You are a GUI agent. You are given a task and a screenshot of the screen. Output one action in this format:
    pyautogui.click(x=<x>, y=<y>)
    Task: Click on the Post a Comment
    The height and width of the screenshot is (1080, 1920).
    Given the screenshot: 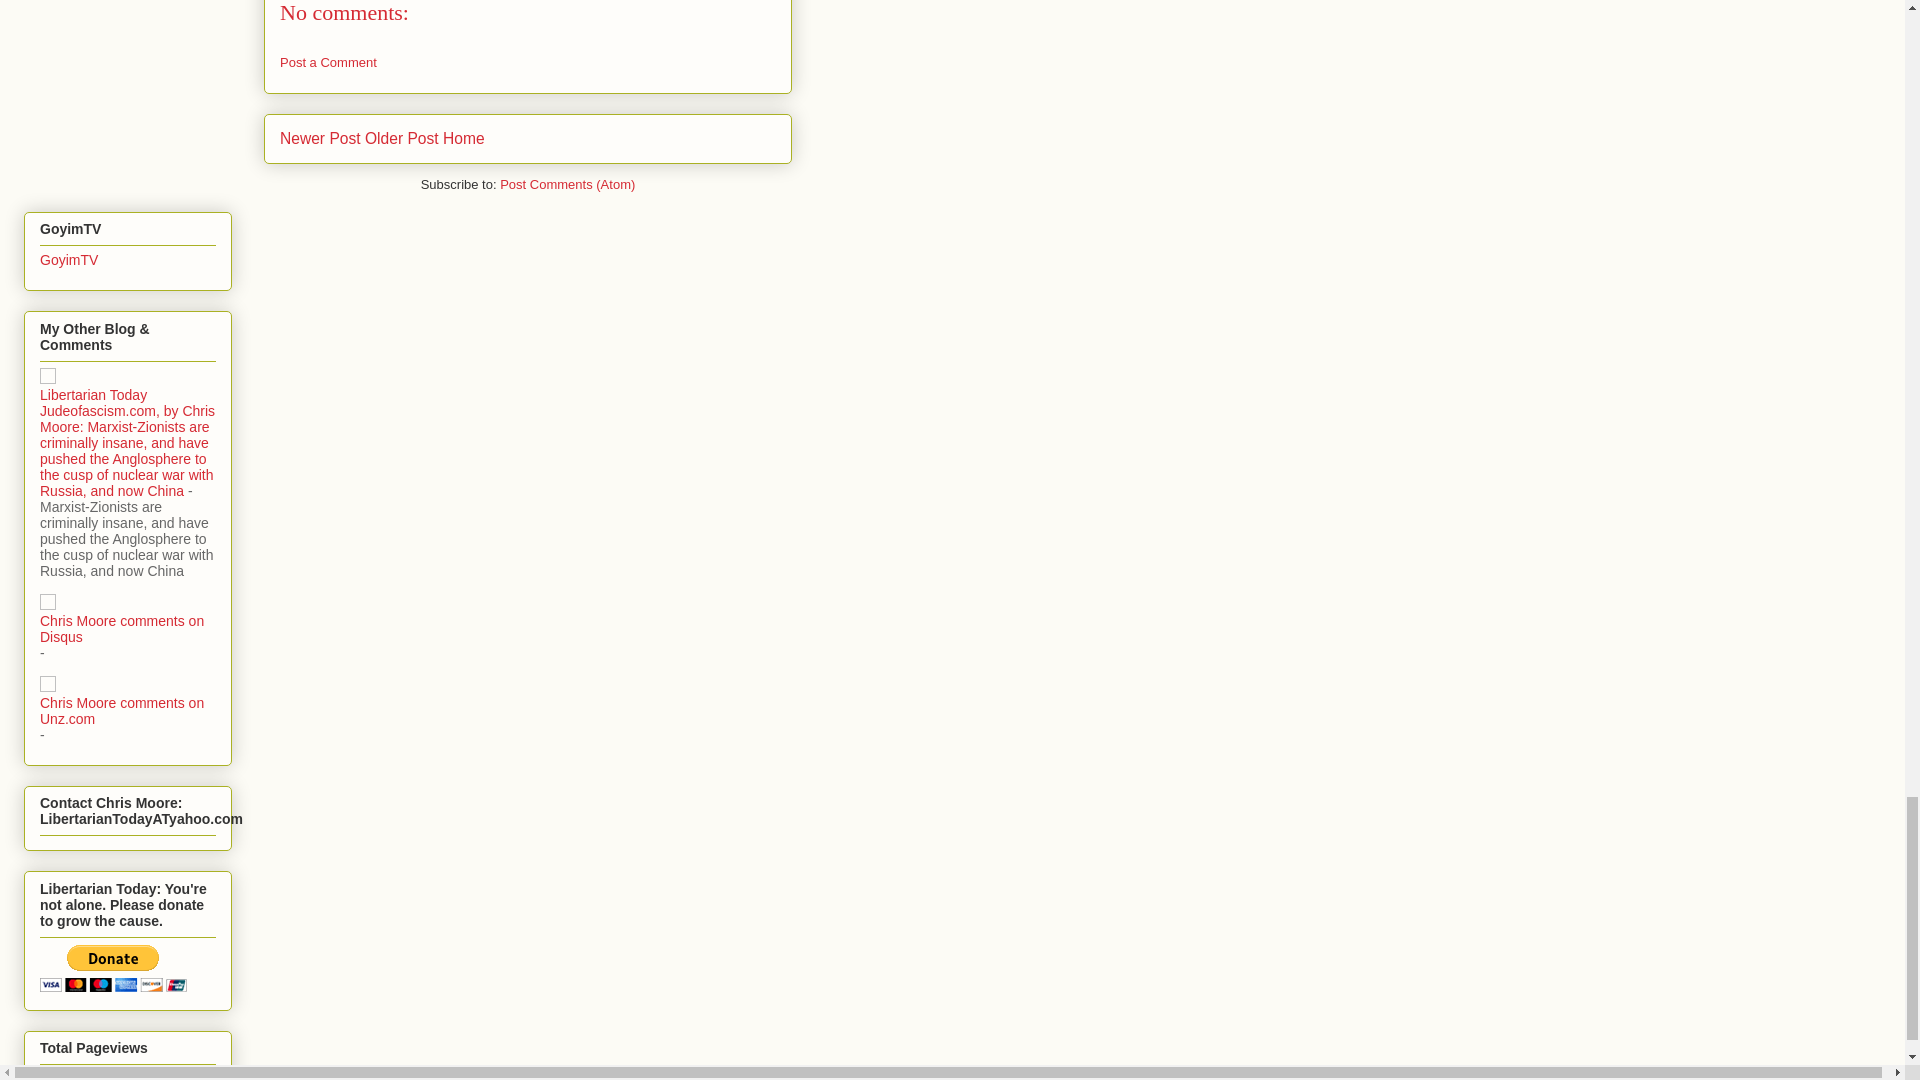 What is the action you would take?
    pyautogui.click(x=328, y=62)
    